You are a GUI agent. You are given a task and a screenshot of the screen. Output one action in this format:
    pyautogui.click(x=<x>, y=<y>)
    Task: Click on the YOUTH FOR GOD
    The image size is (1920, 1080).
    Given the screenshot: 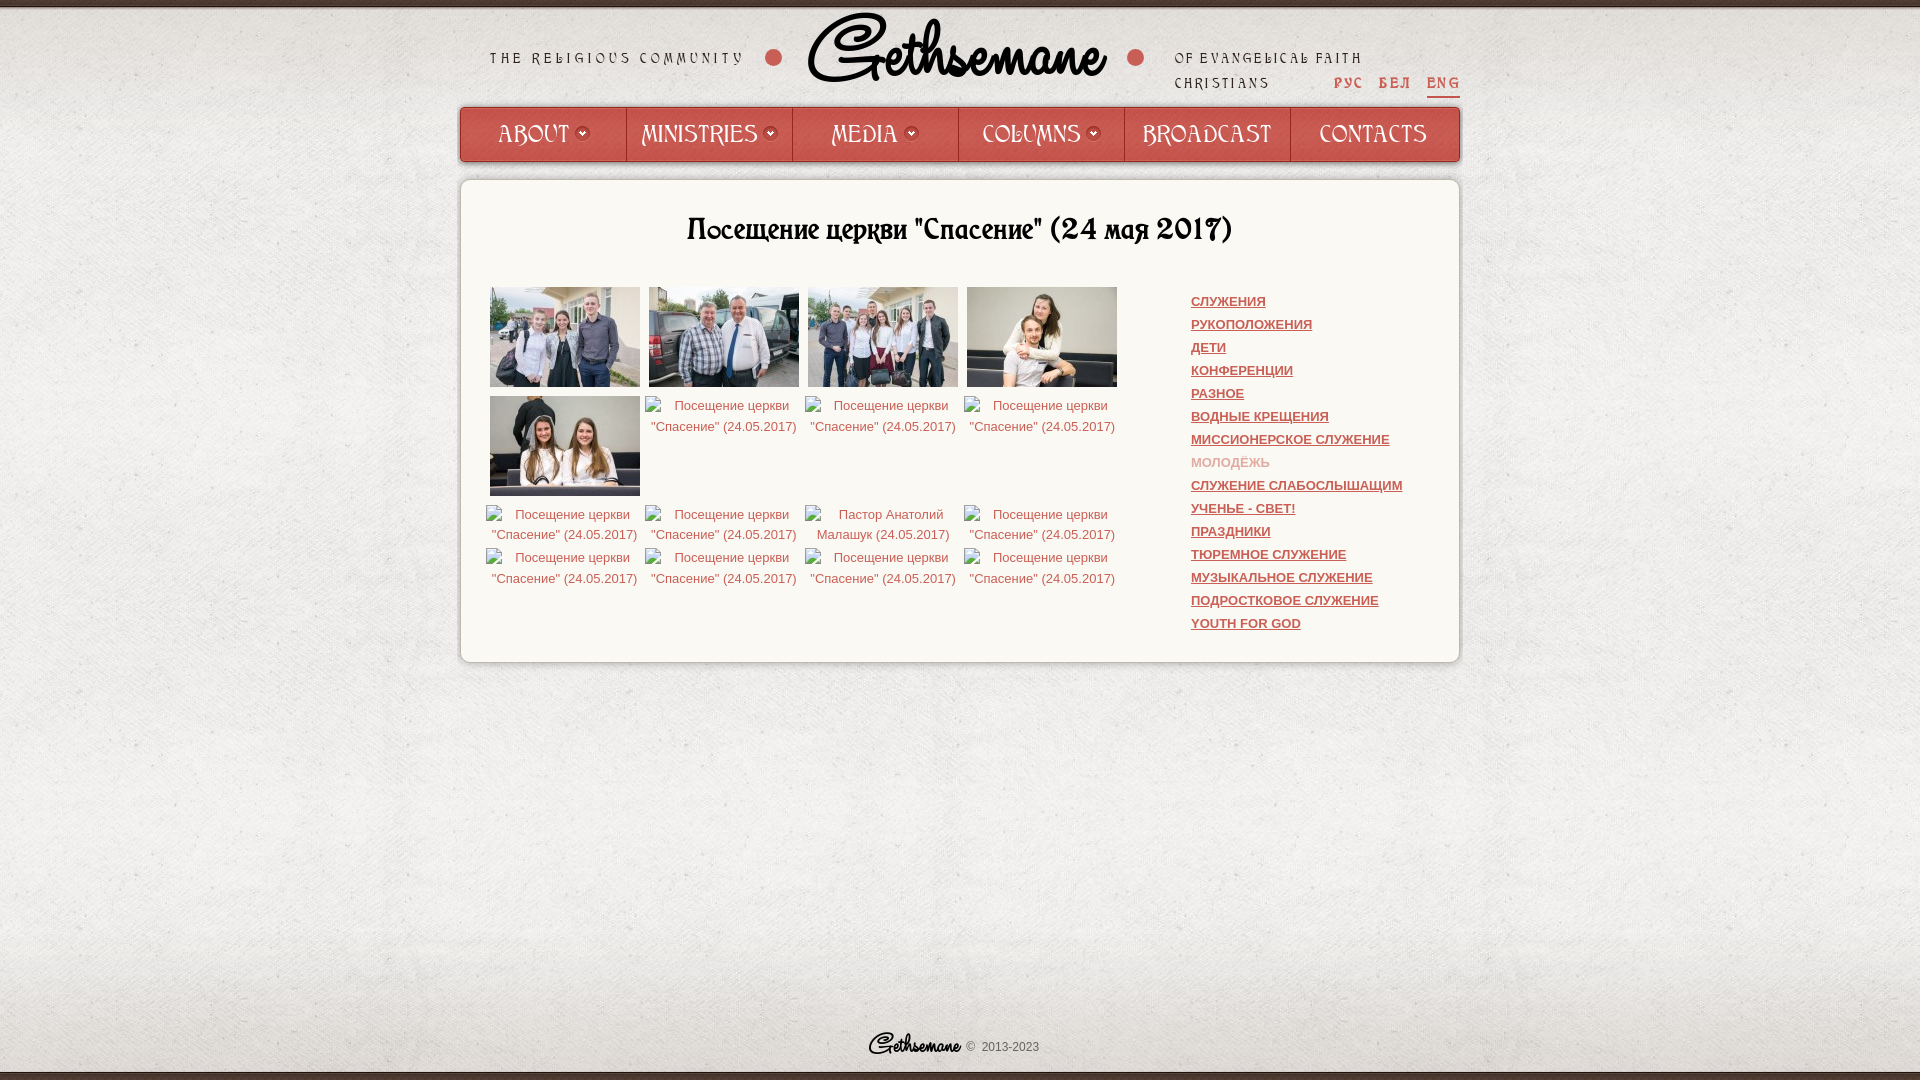 What is the action you would take?
    pyautogui.click(x=1246, y=624)
    